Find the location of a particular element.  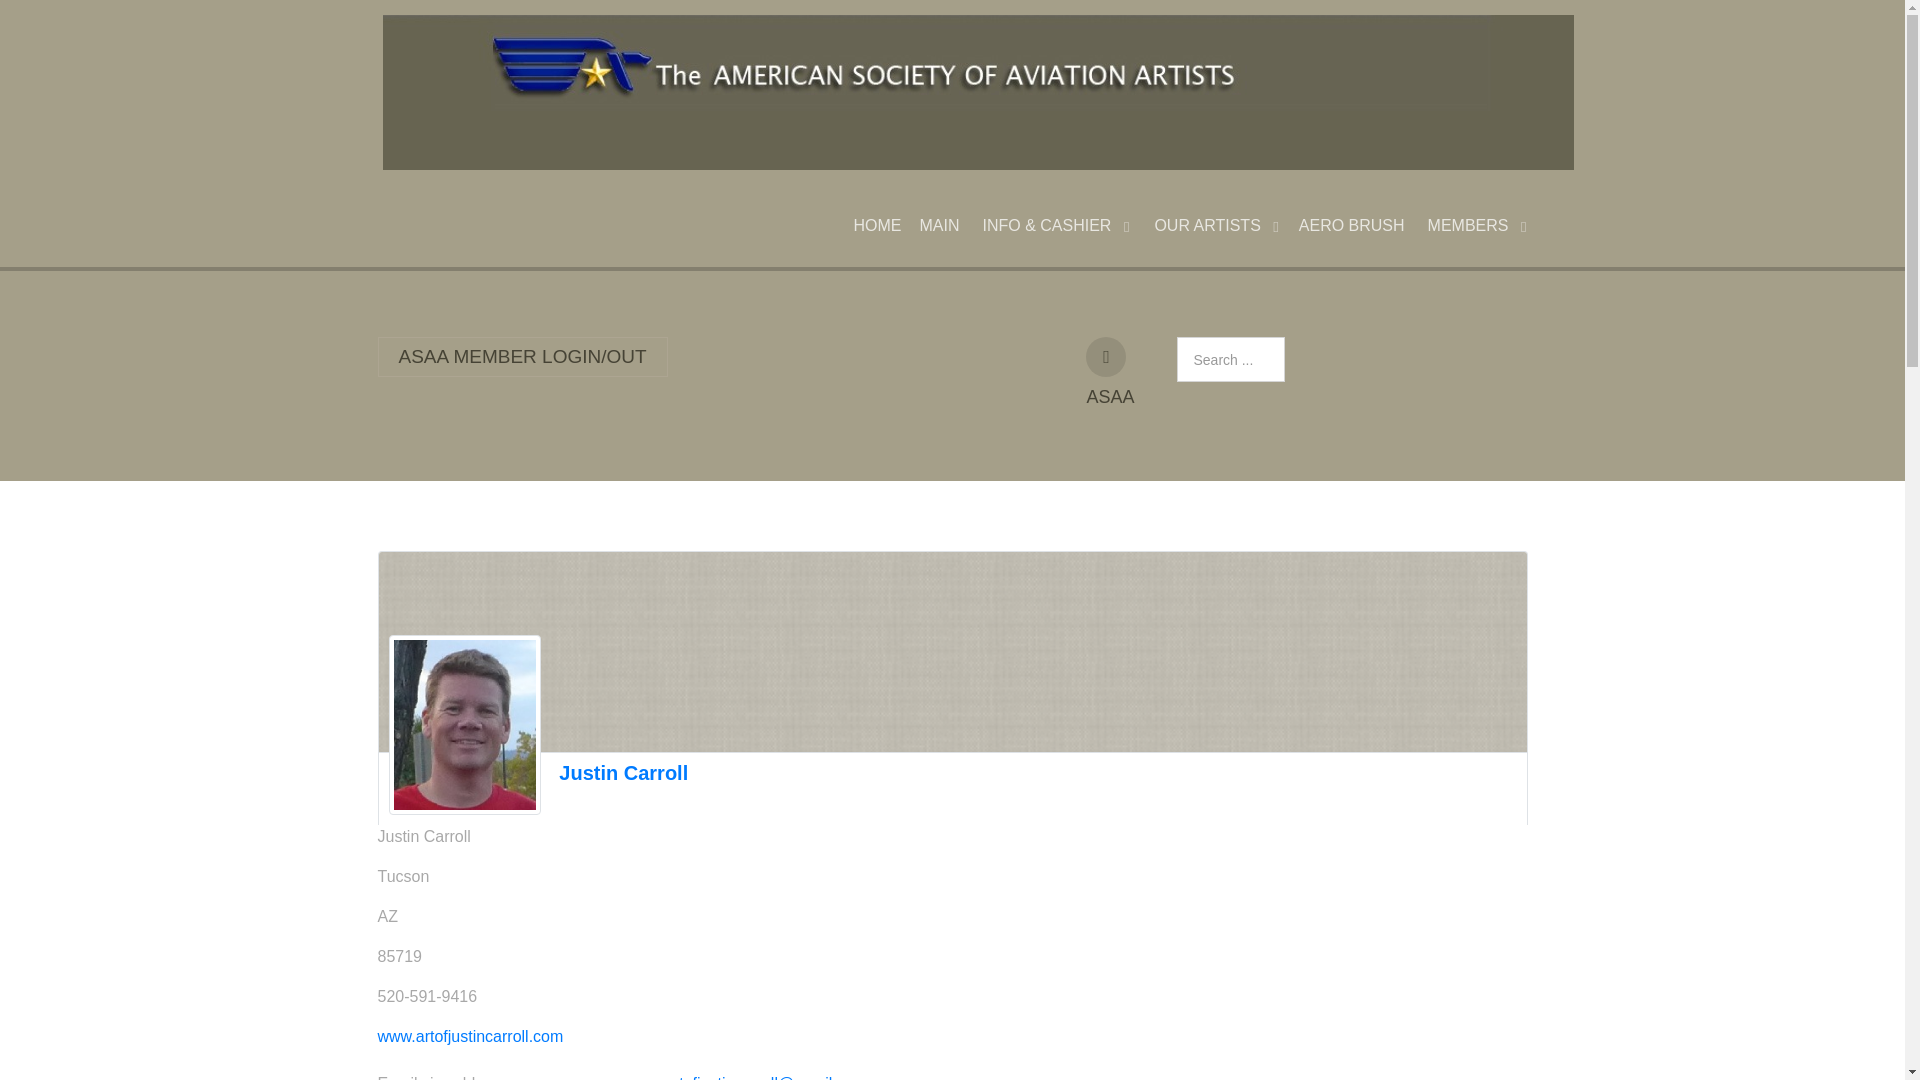

OUR ARTISTS is located at coordinates (1214, 225).